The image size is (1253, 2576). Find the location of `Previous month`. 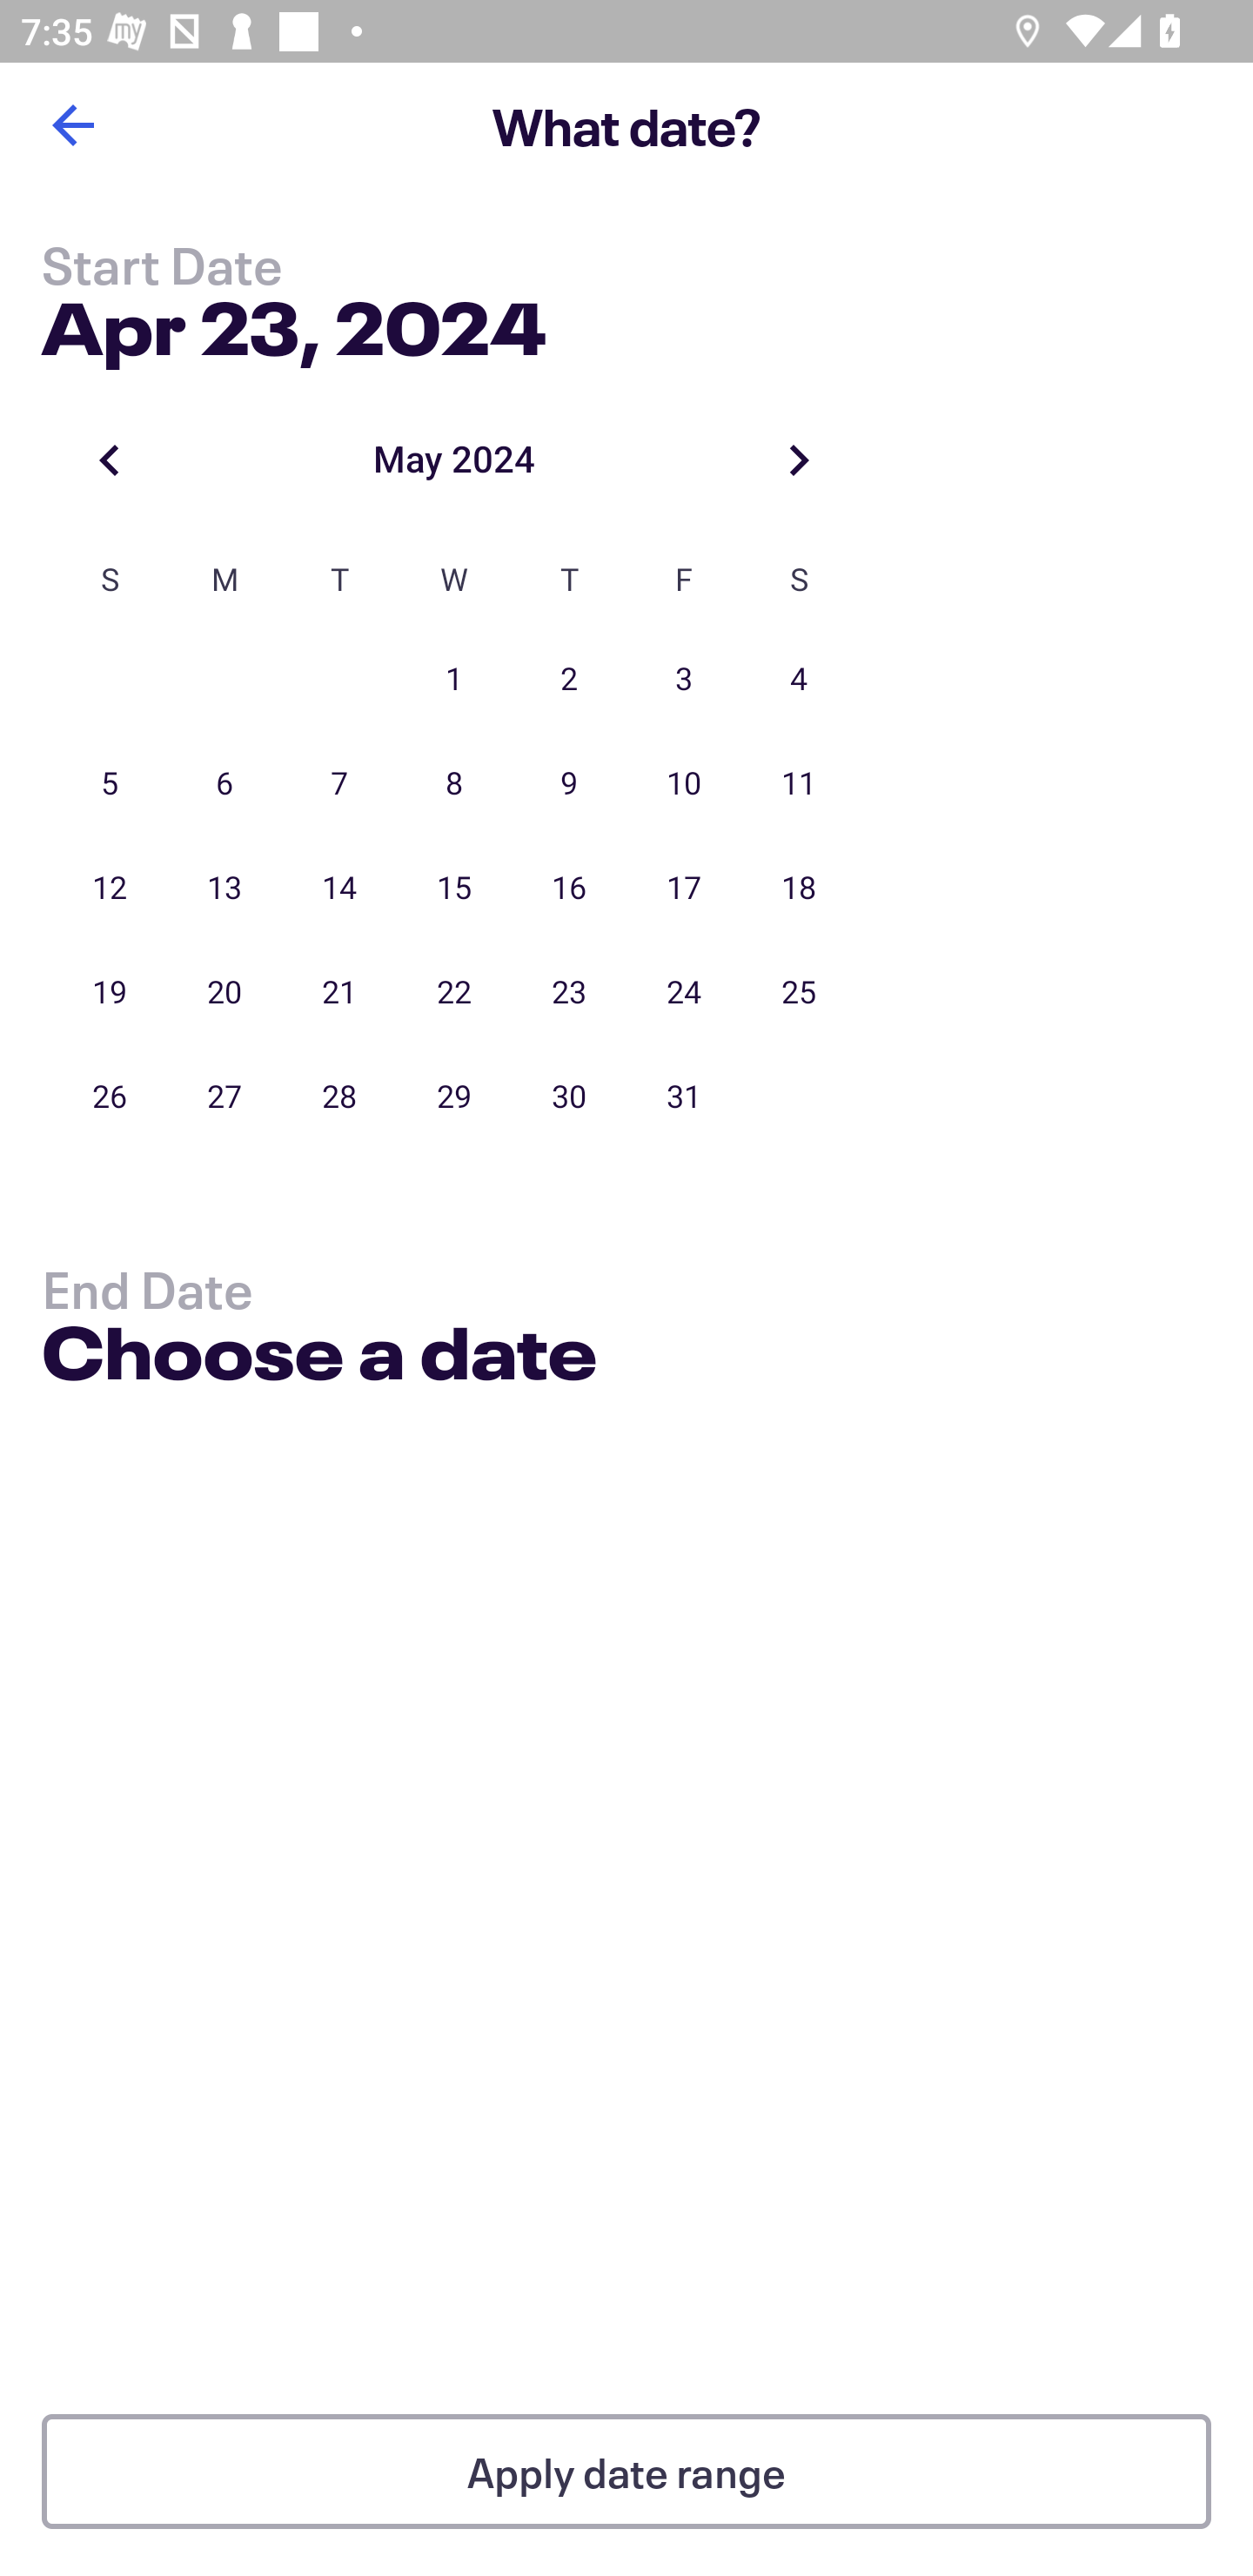

Previous month is located at coordinates (110, 460).